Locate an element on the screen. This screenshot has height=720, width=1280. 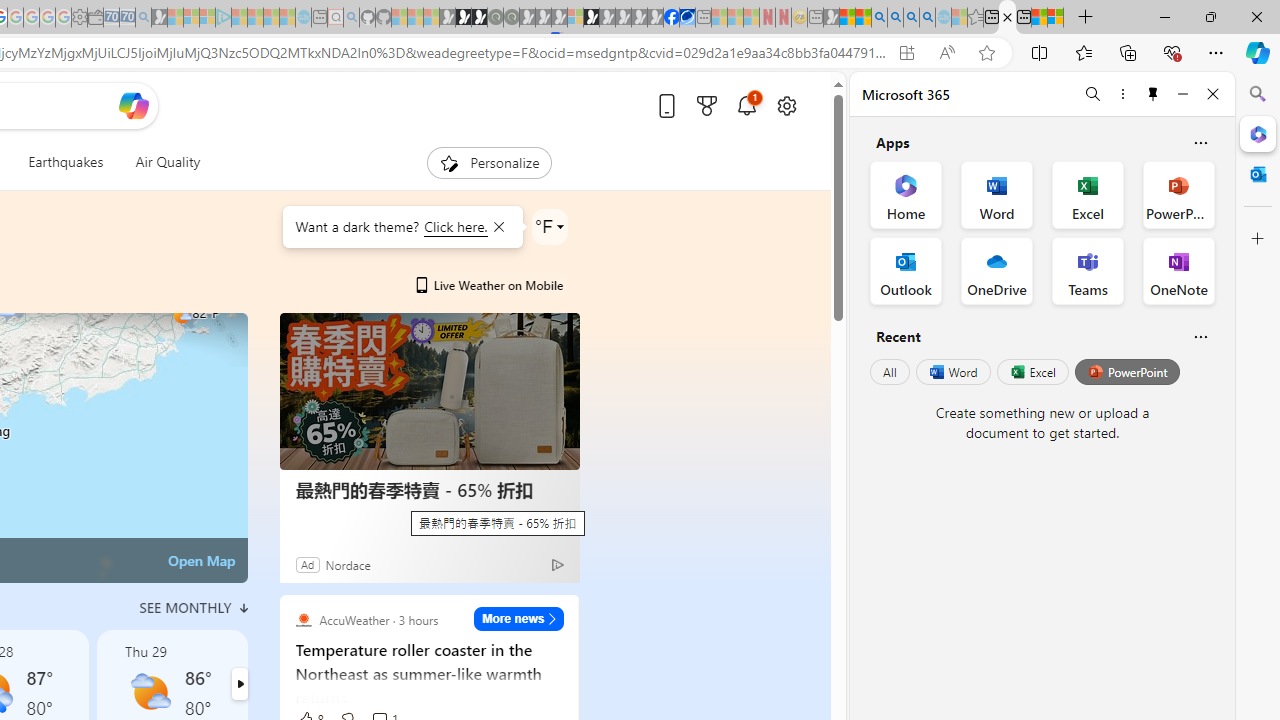
Switch right is located at coordinates (239, 684).